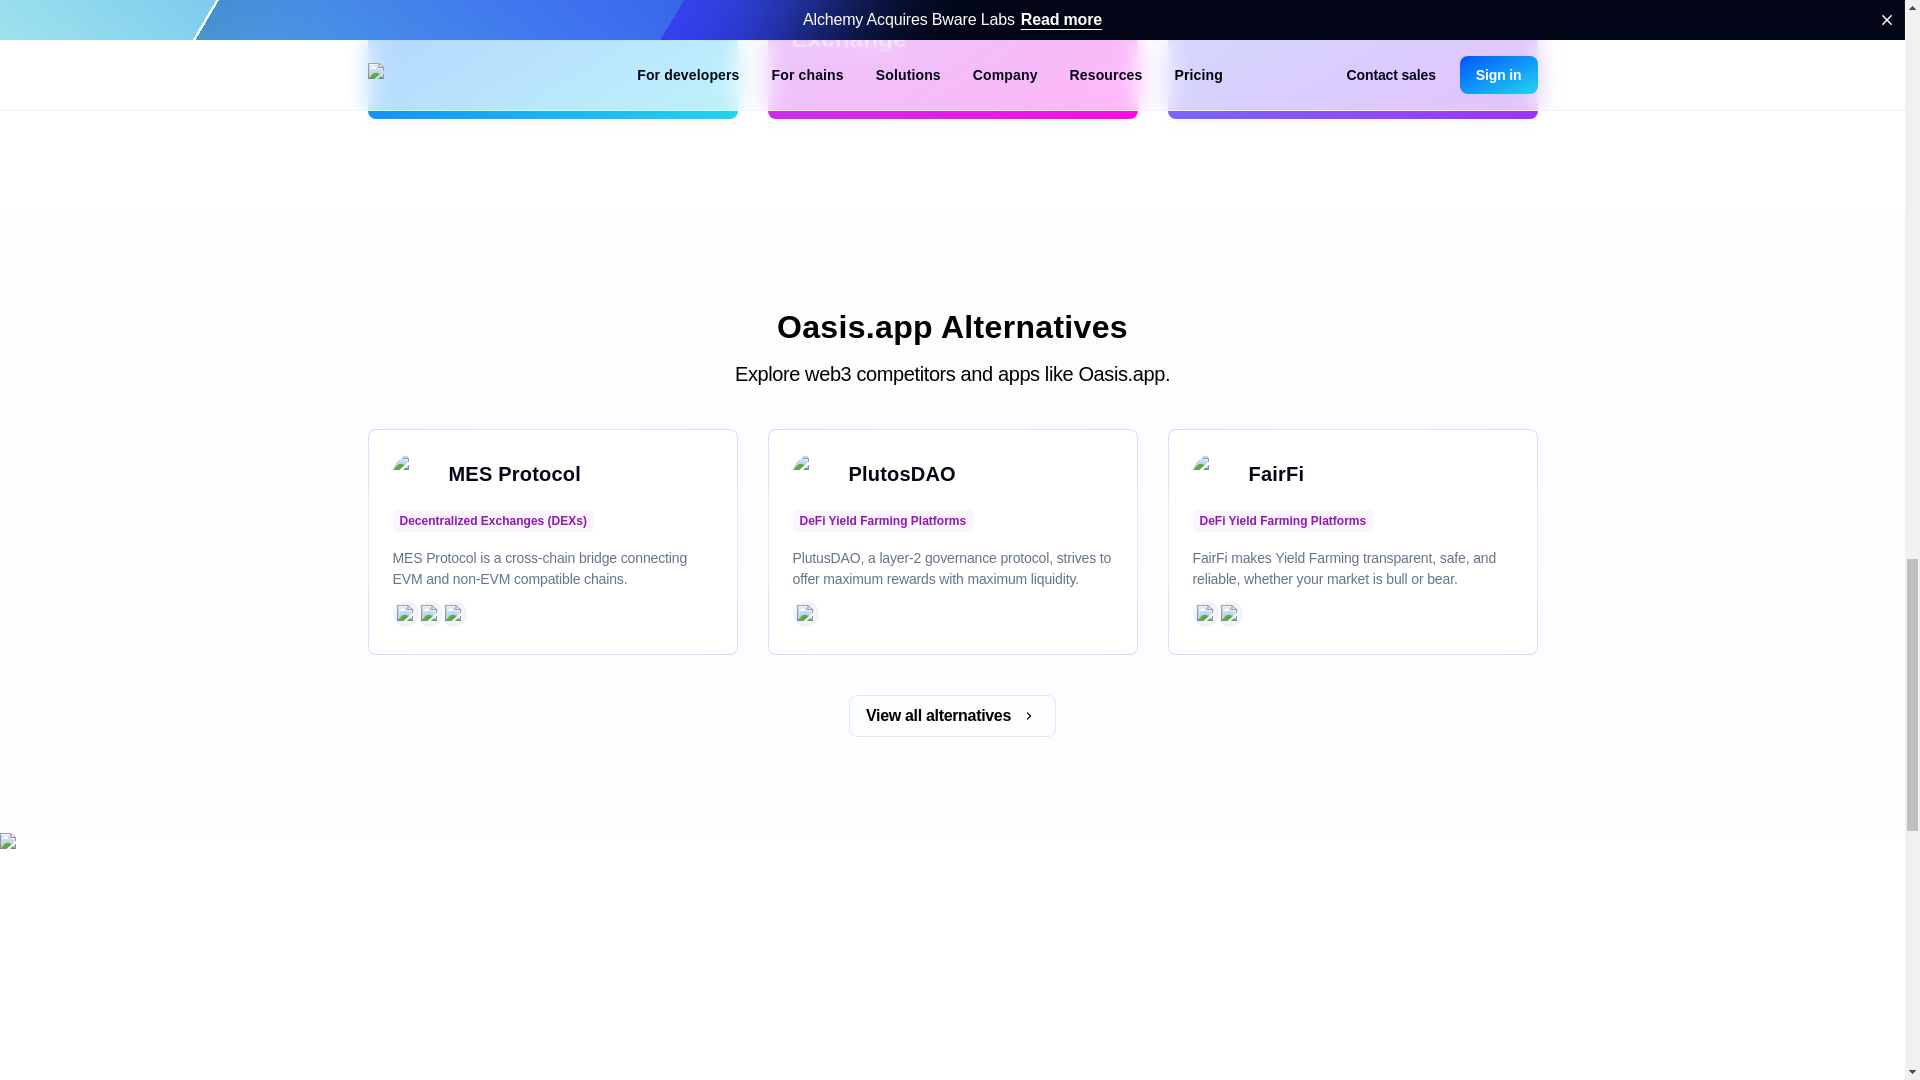 This screenshot has height=1080, width=1920. Describe the element at coordinates (805, 614) in the screenshot. I see `Arbitrum` at that location.